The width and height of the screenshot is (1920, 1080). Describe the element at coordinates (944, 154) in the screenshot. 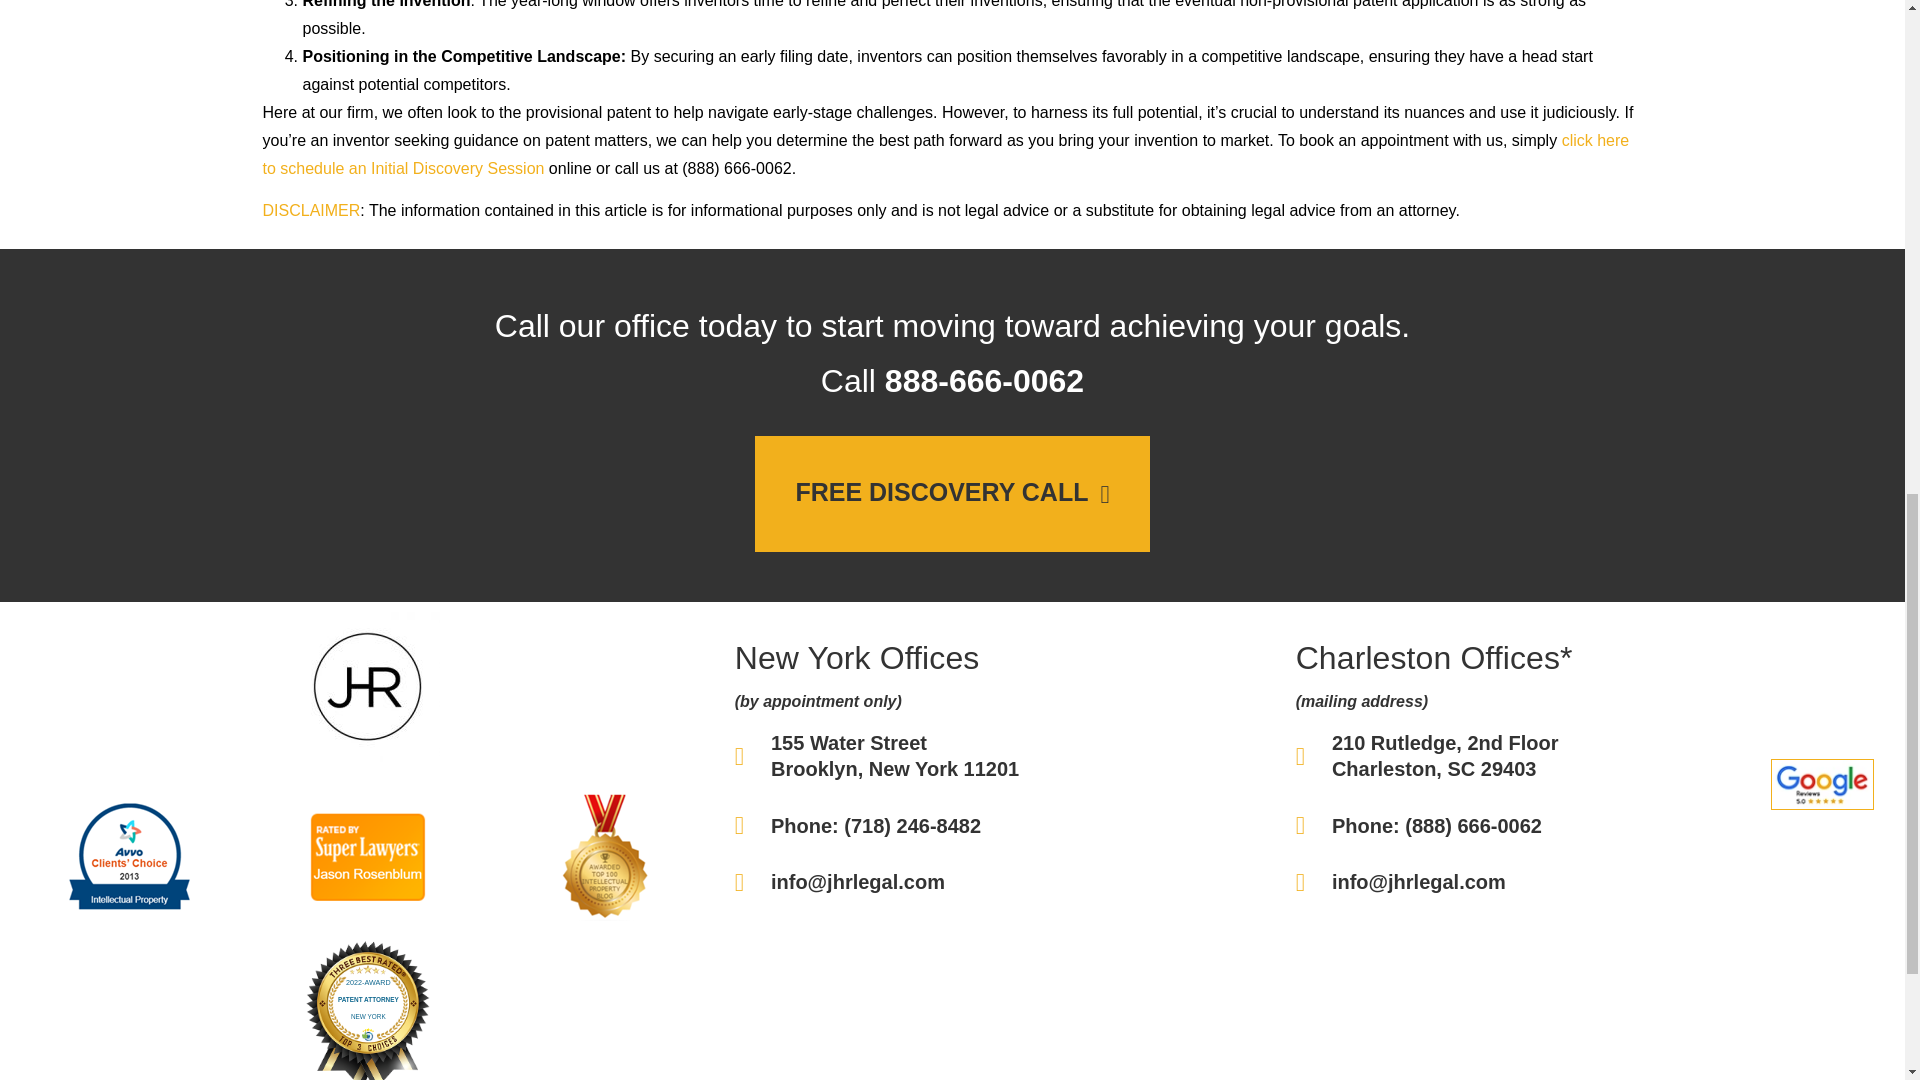

I see `click here to schedule an Initial Discovery Session` at that location.